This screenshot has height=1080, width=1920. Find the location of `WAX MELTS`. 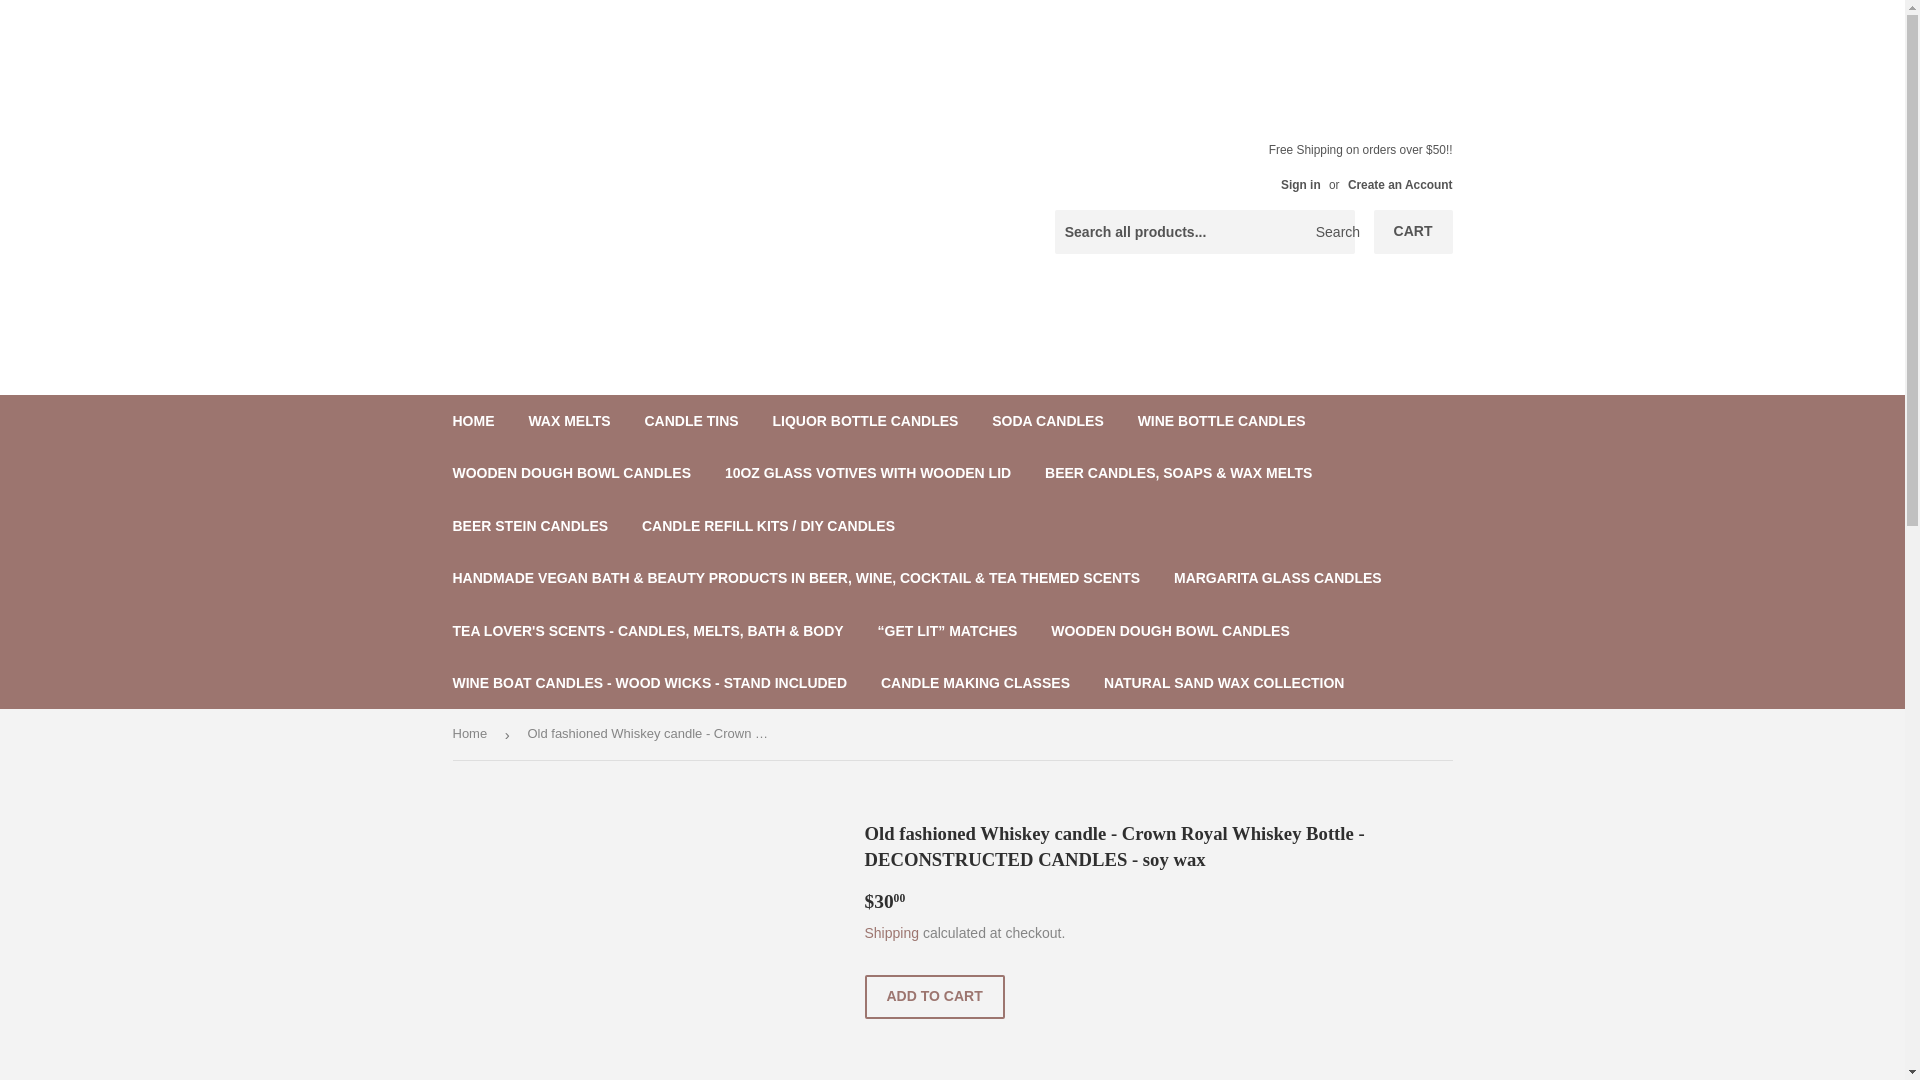

WAX MELTS is located at coordinates (568, 421).